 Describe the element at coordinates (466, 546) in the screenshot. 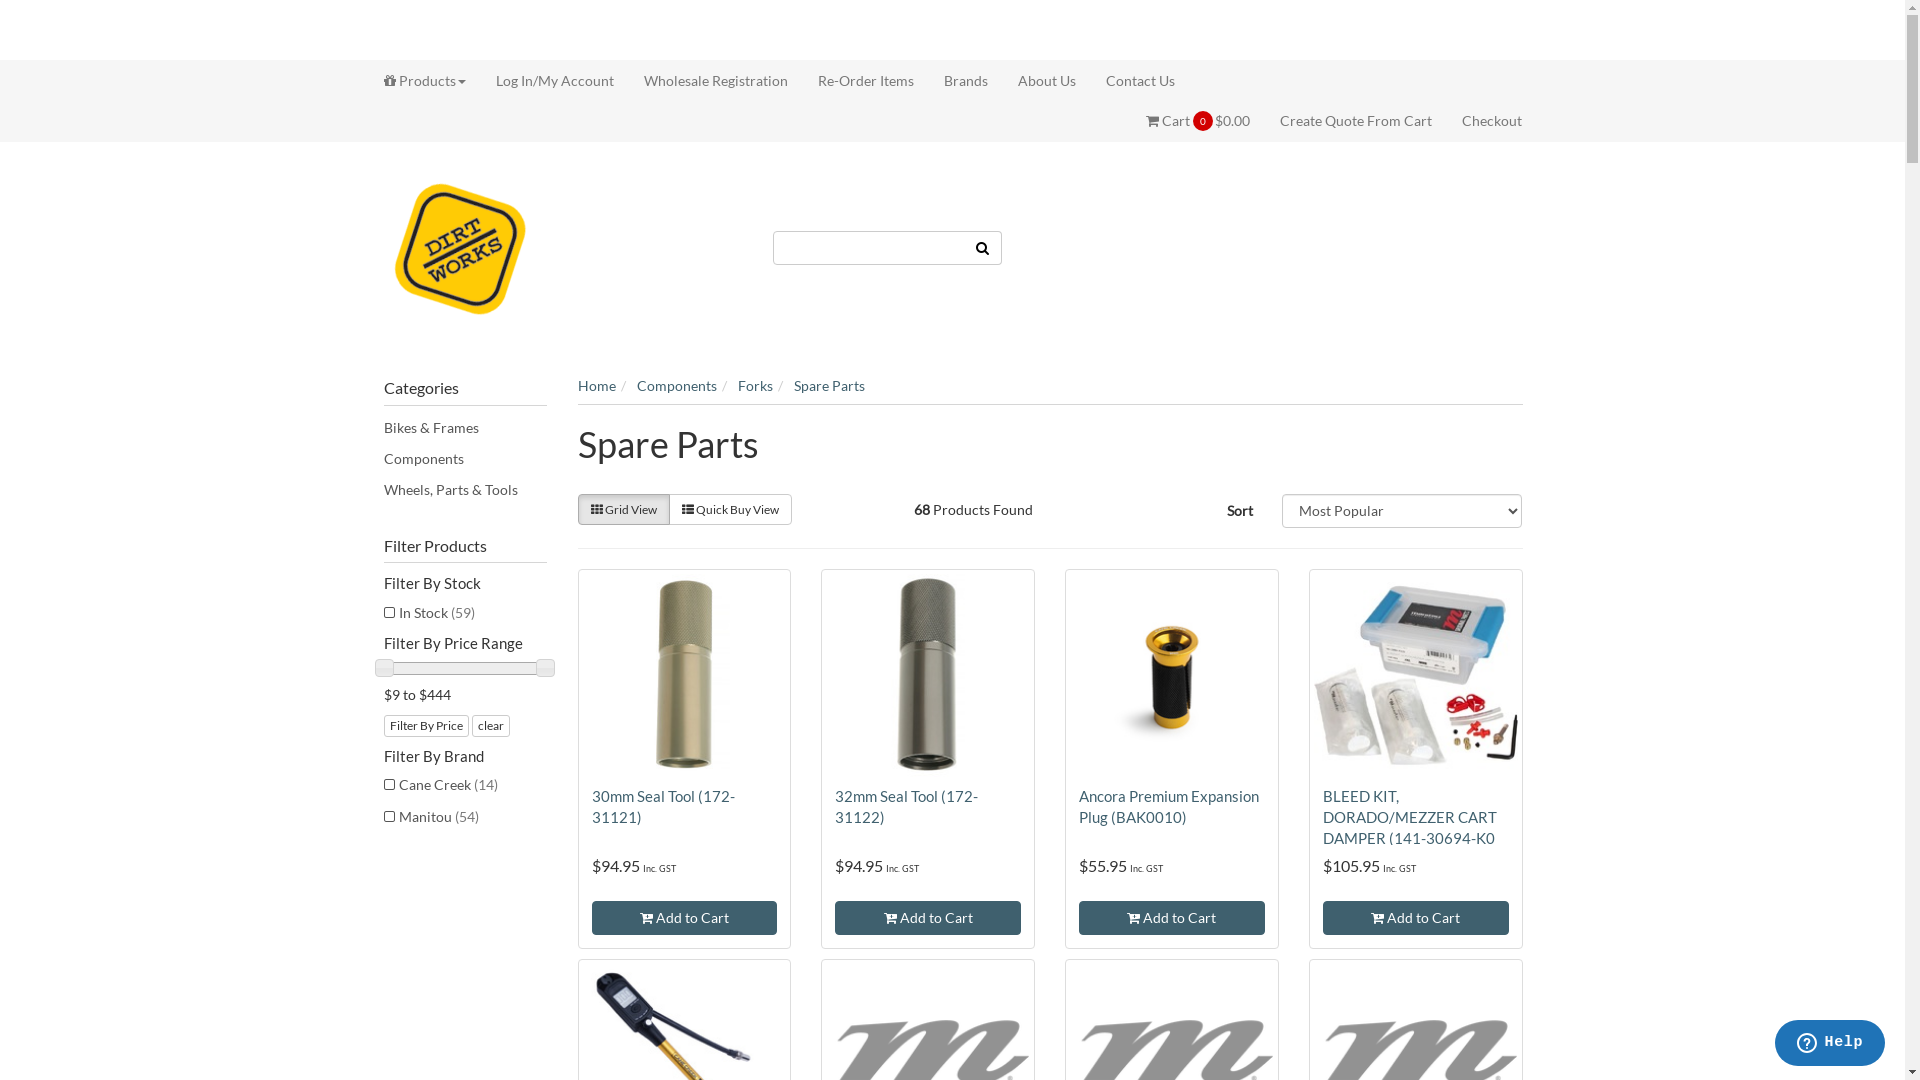

I see `Filter Products` at that location.